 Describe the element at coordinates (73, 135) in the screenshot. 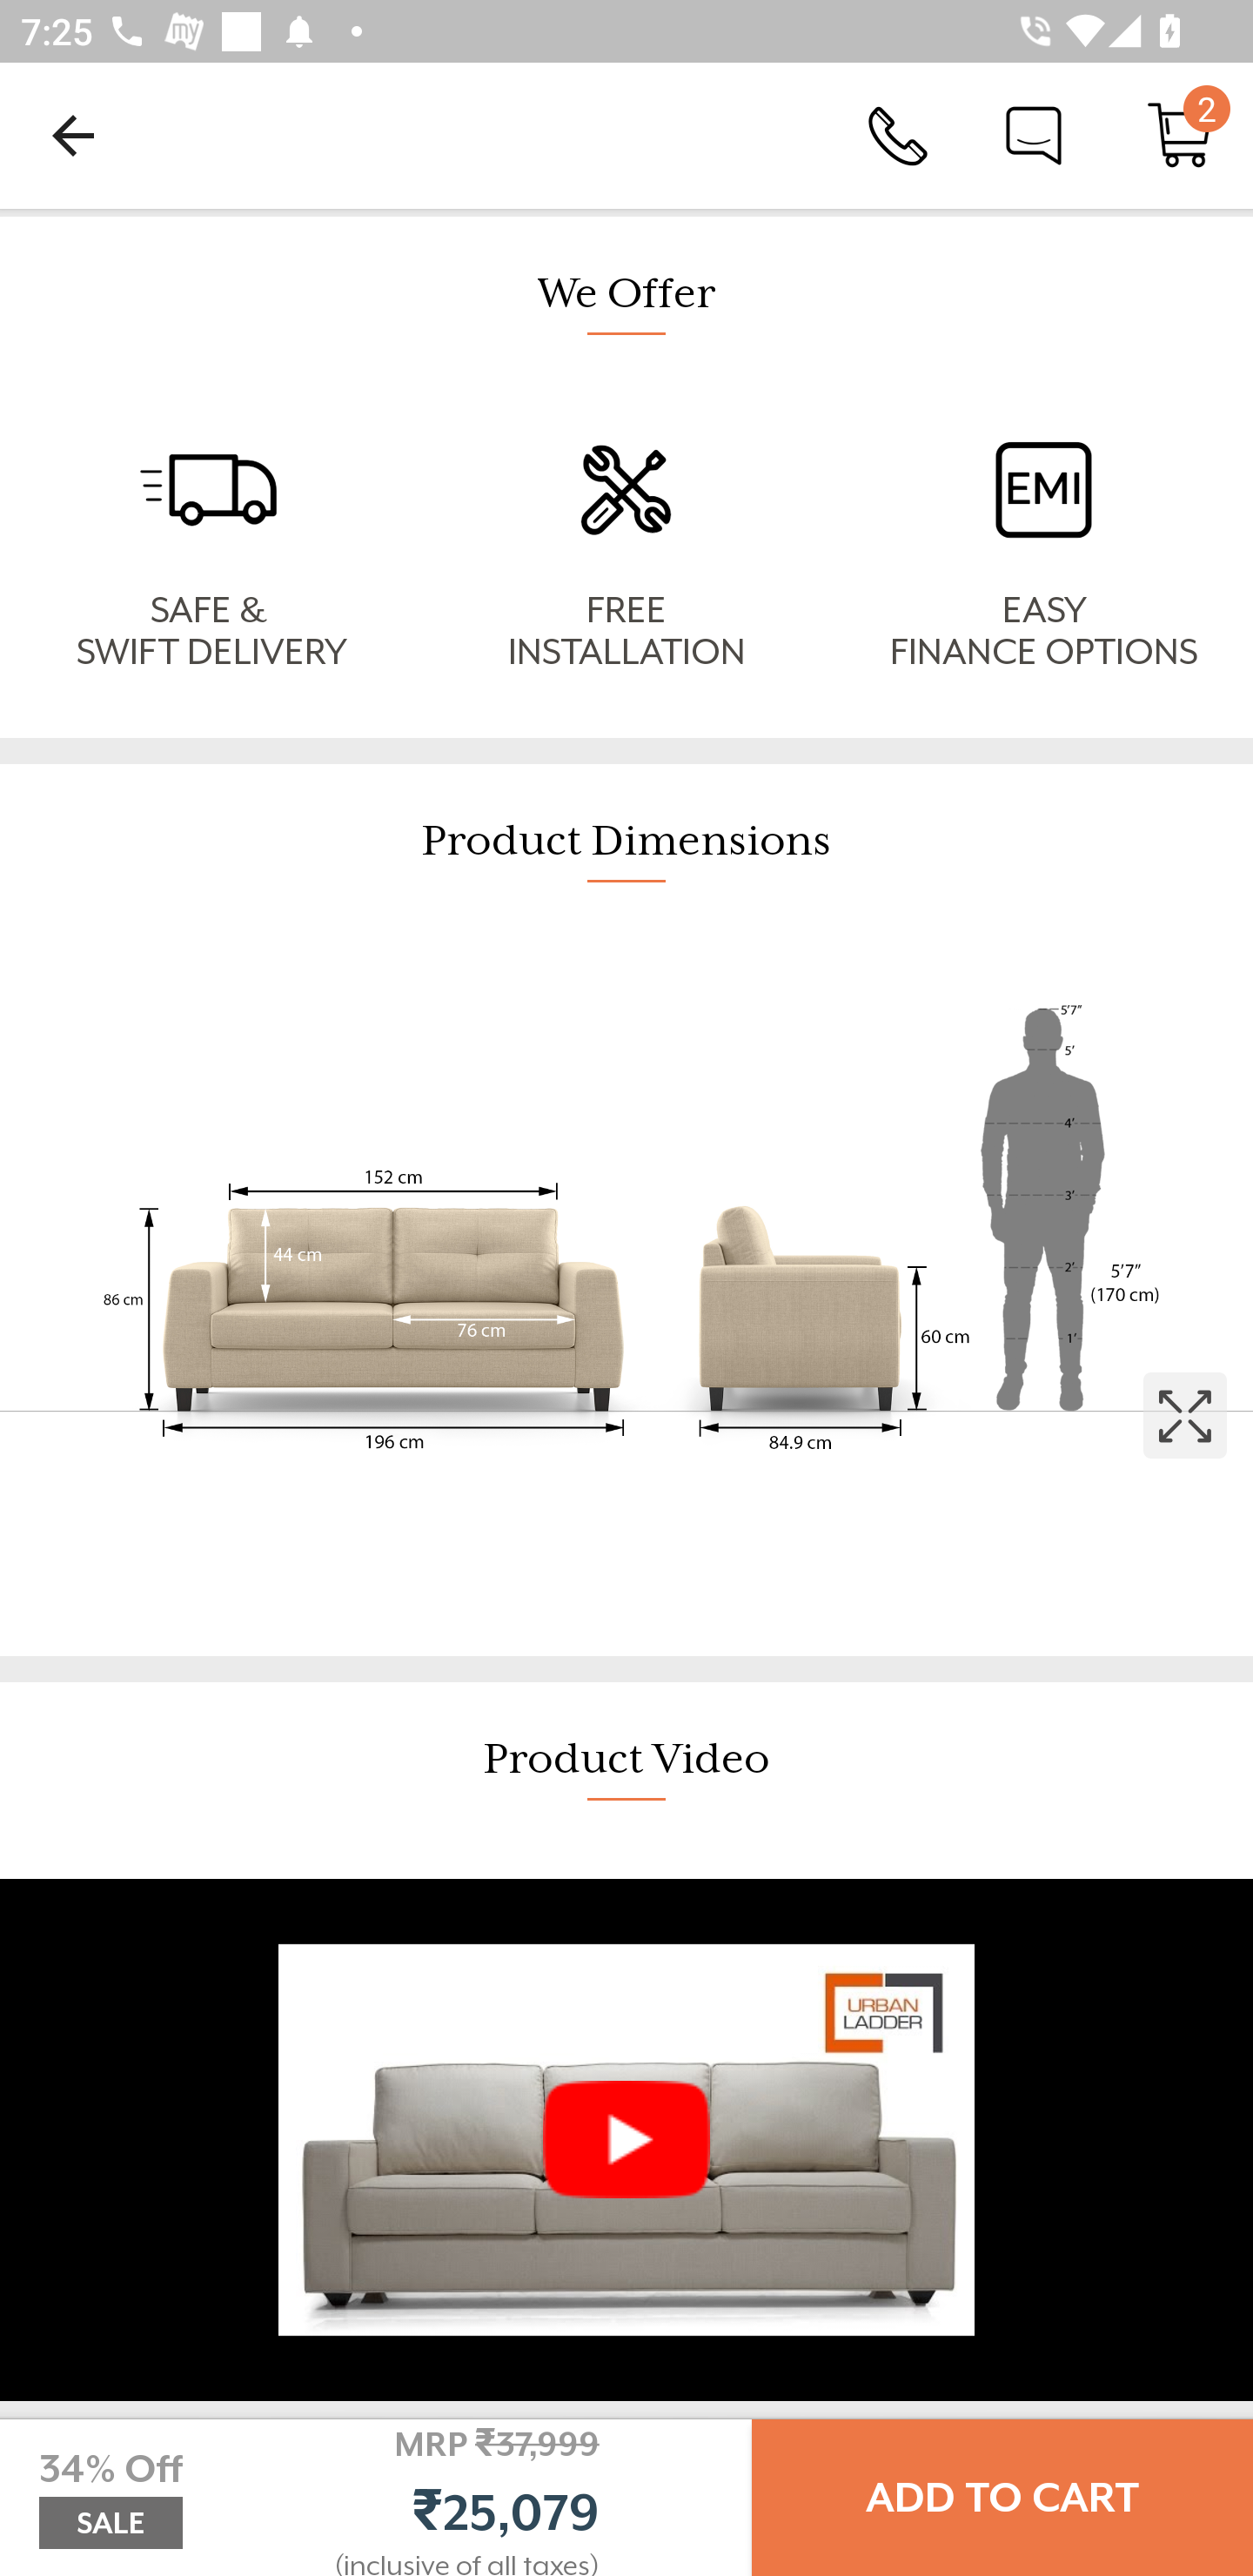

I see `Navigate up` at that location.